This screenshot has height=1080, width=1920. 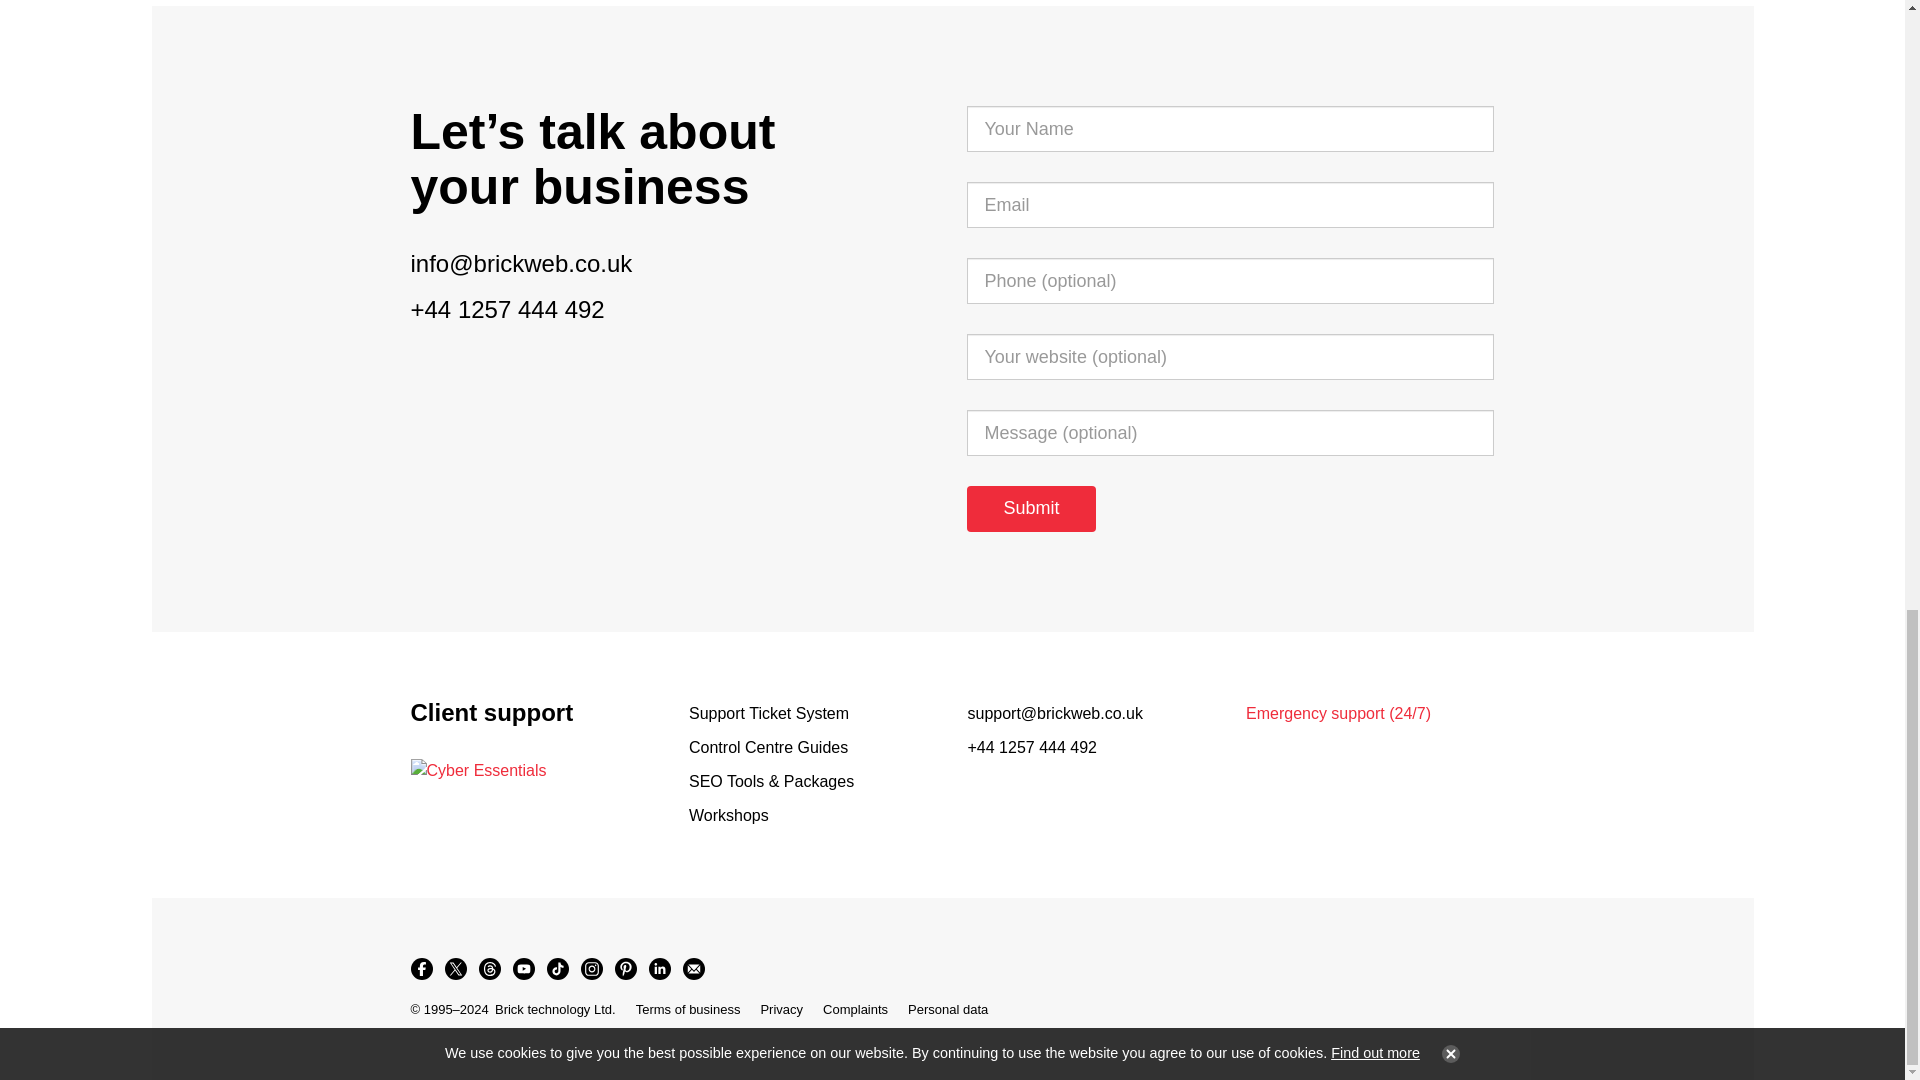 What do you see at coordinates (624, 968) in the screenshot?
I see `Pinterest` at bounding box center [624, 968].